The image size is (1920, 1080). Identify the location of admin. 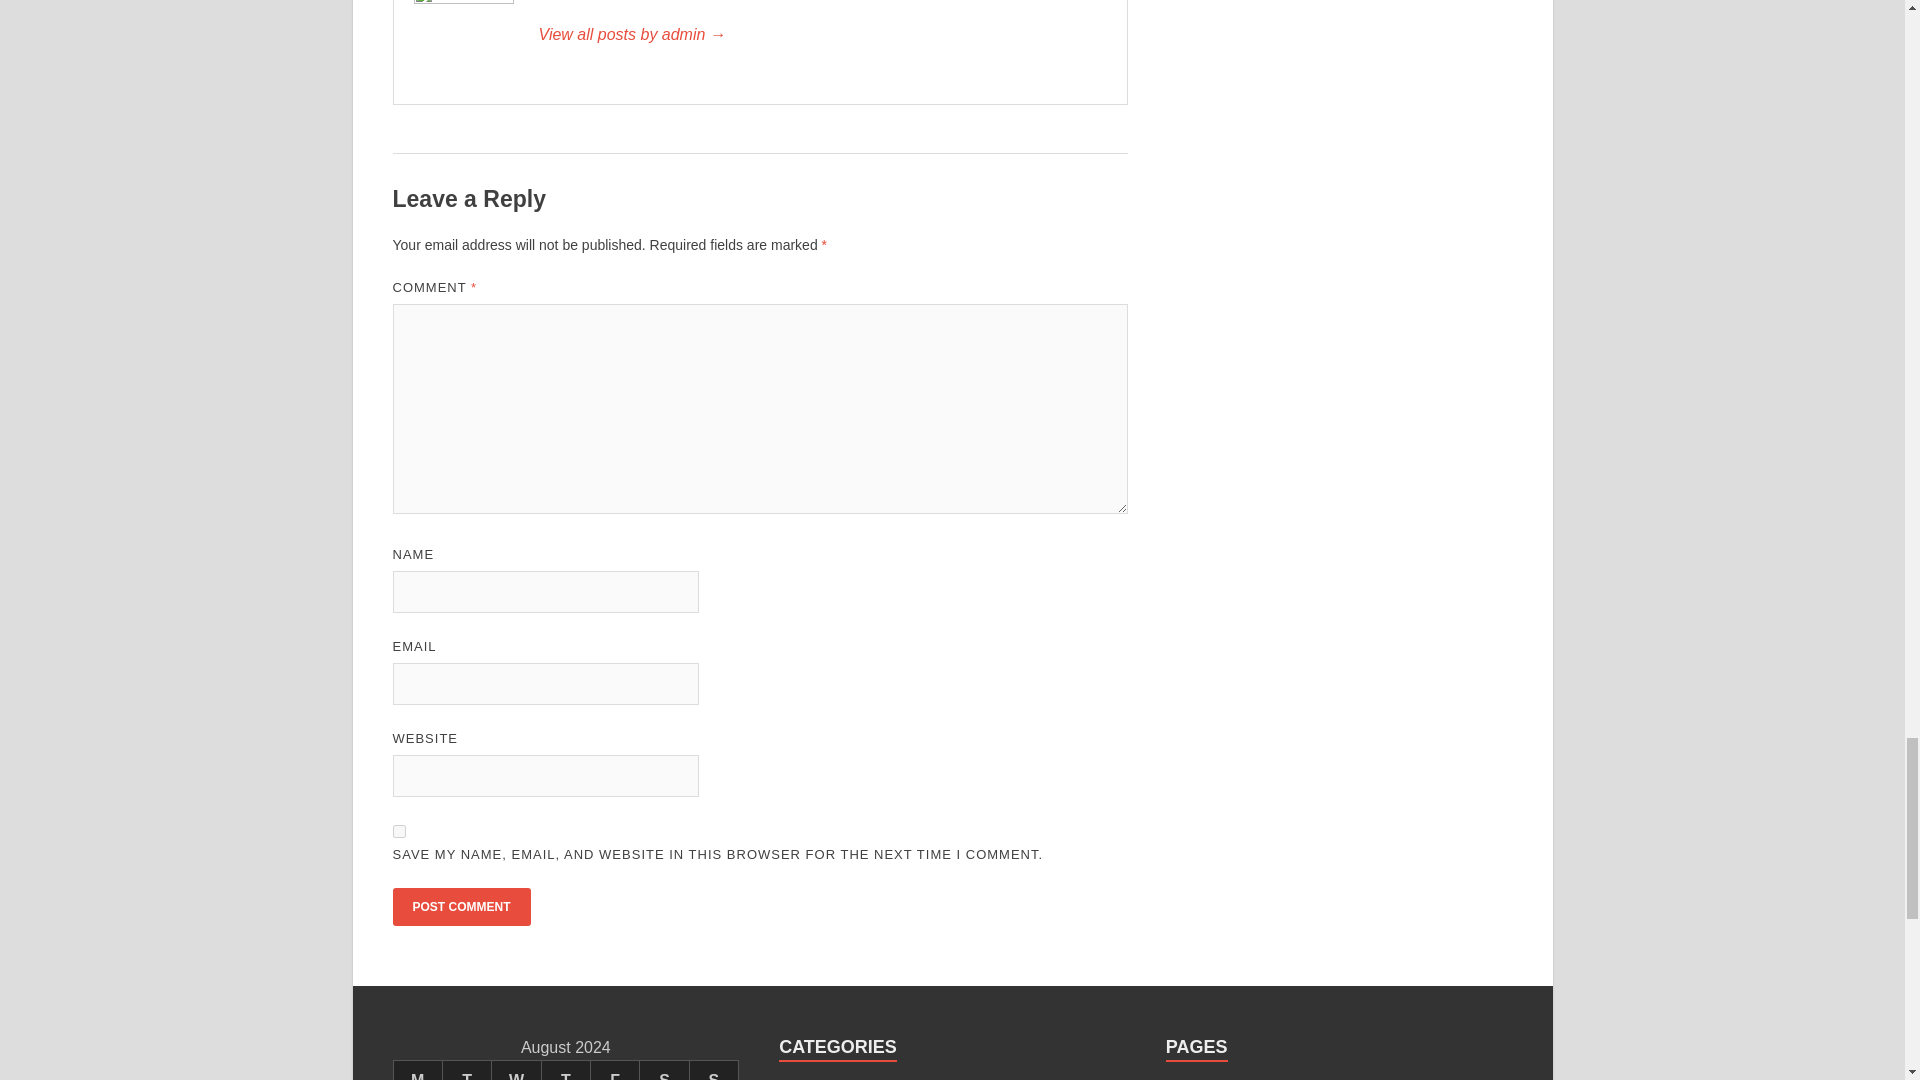
(821, 34).